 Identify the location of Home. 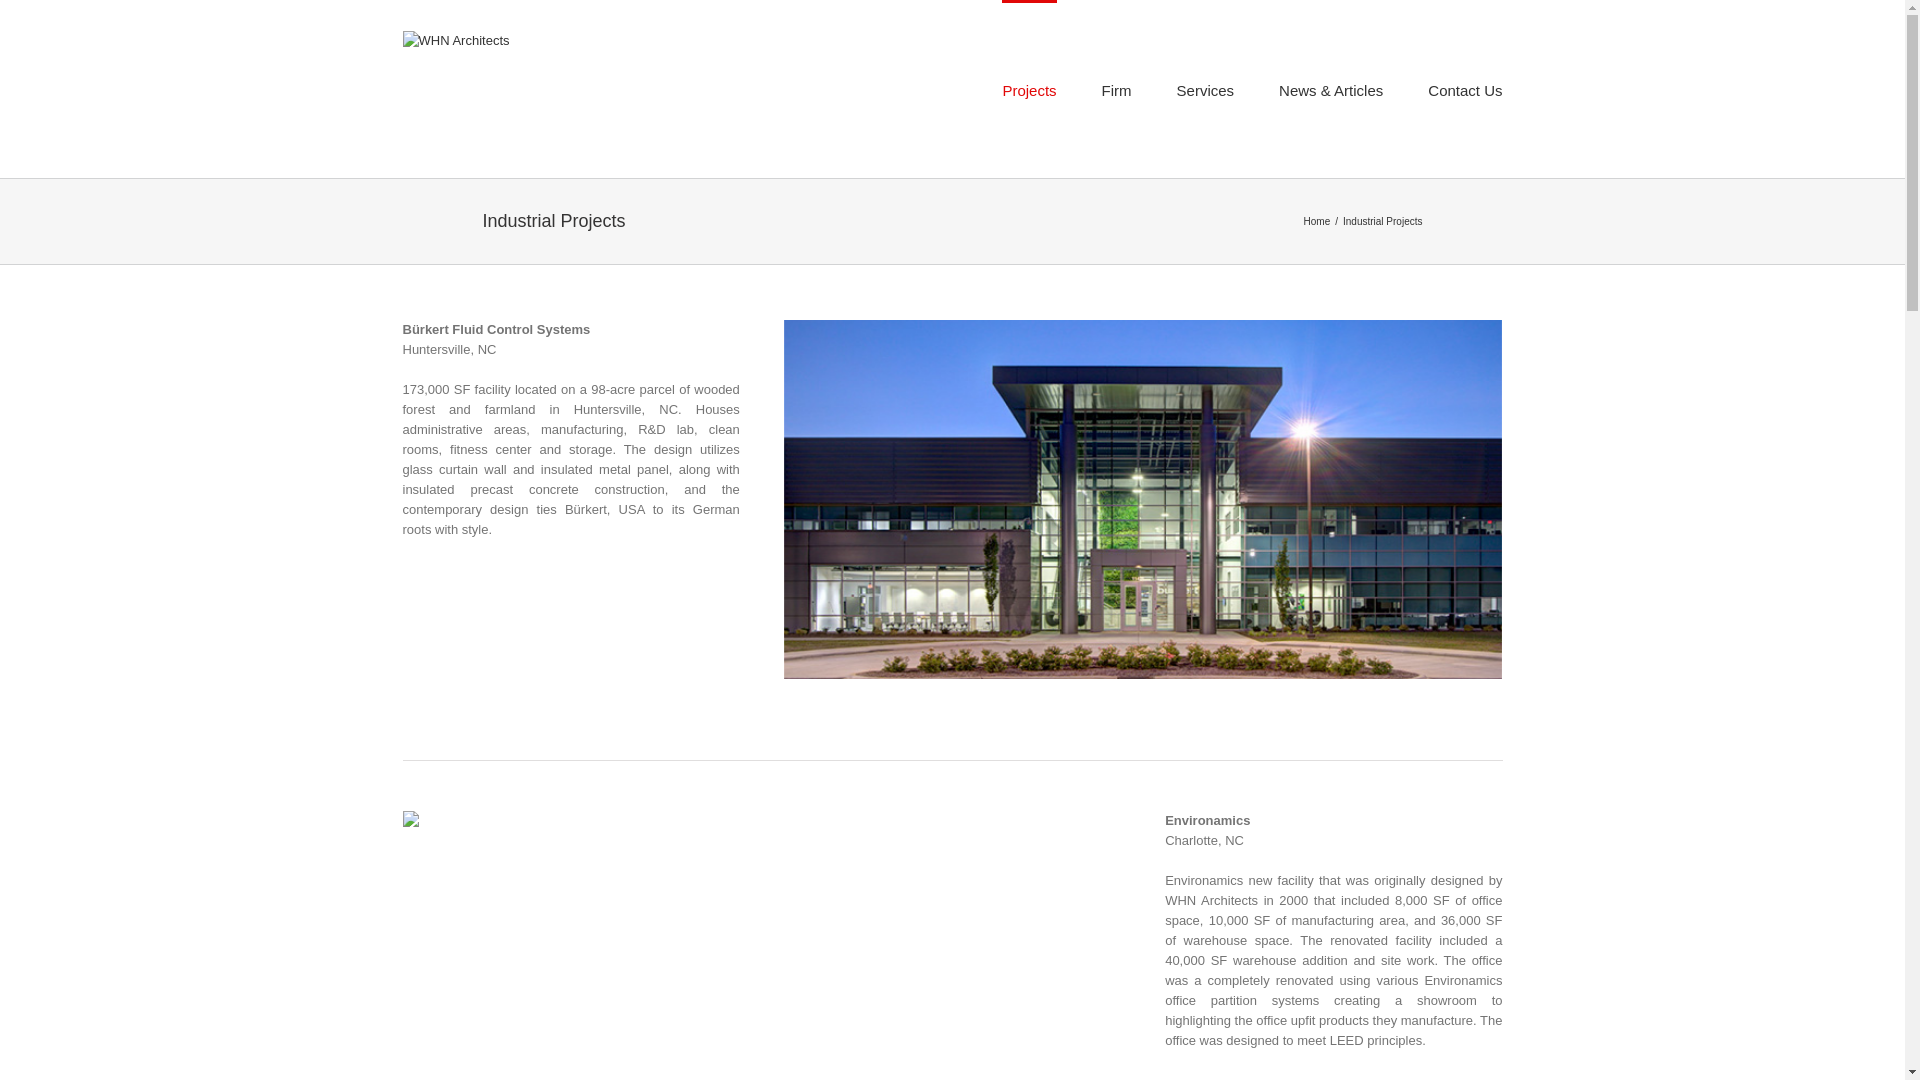
(1316, 221).